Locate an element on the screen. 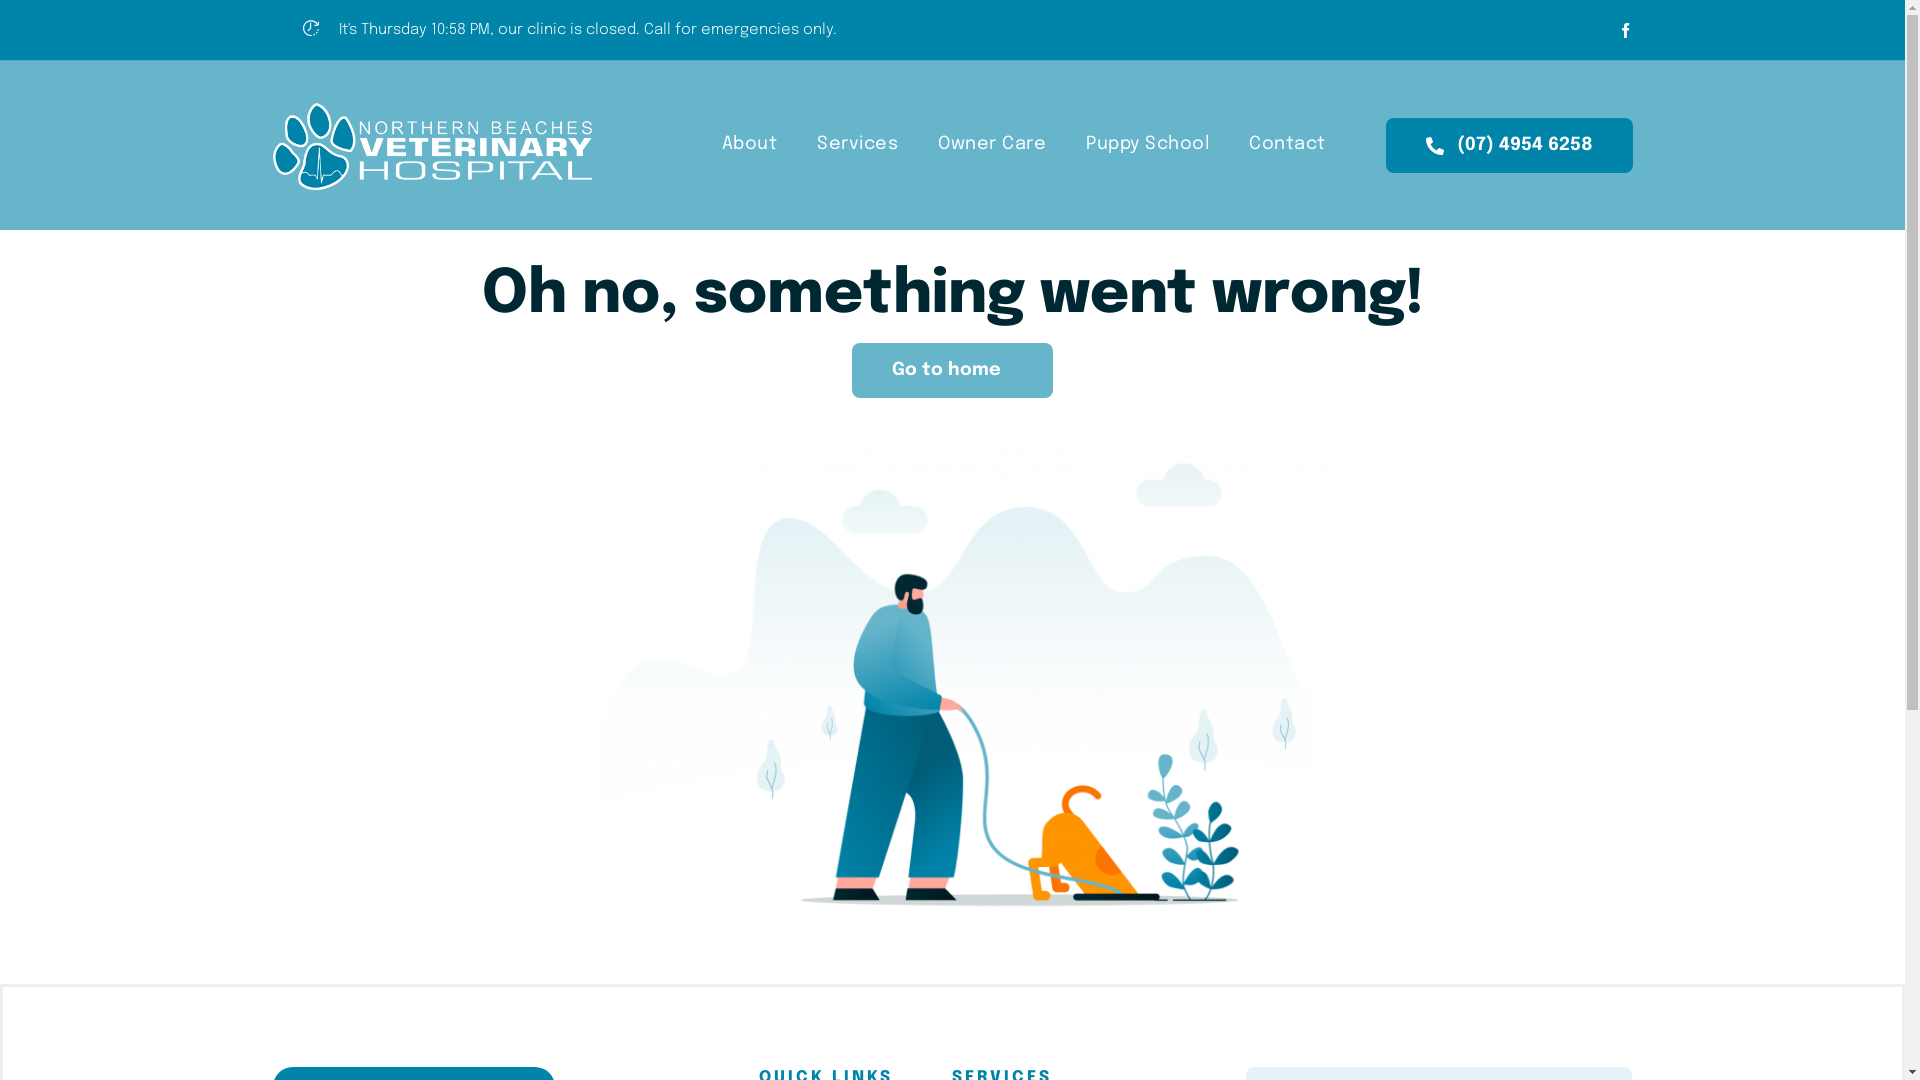 The width and height of the screenshot is (1920, 1080). Contact is located at coordinates (1288, 146).